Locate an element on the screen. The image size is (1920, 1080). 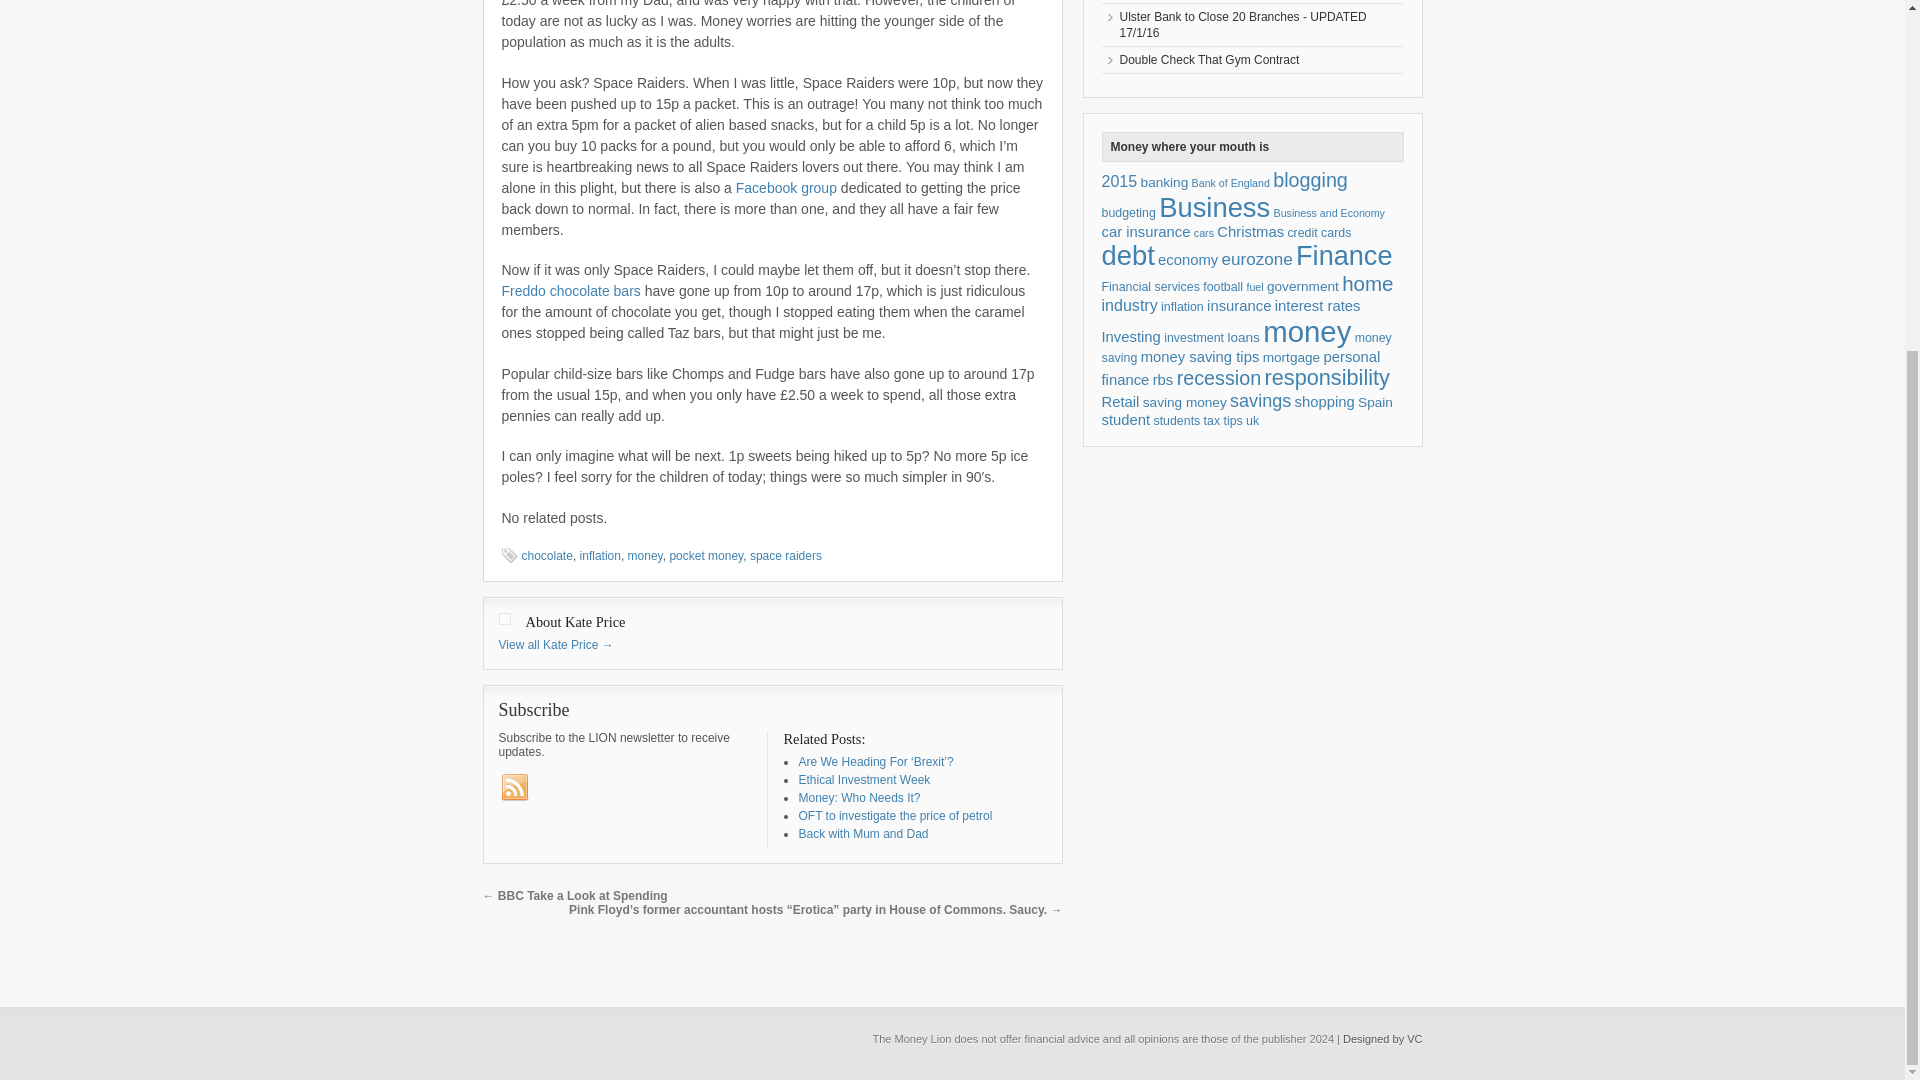
OFT to investigate the price of petrol is located at coordinates (895, 815).